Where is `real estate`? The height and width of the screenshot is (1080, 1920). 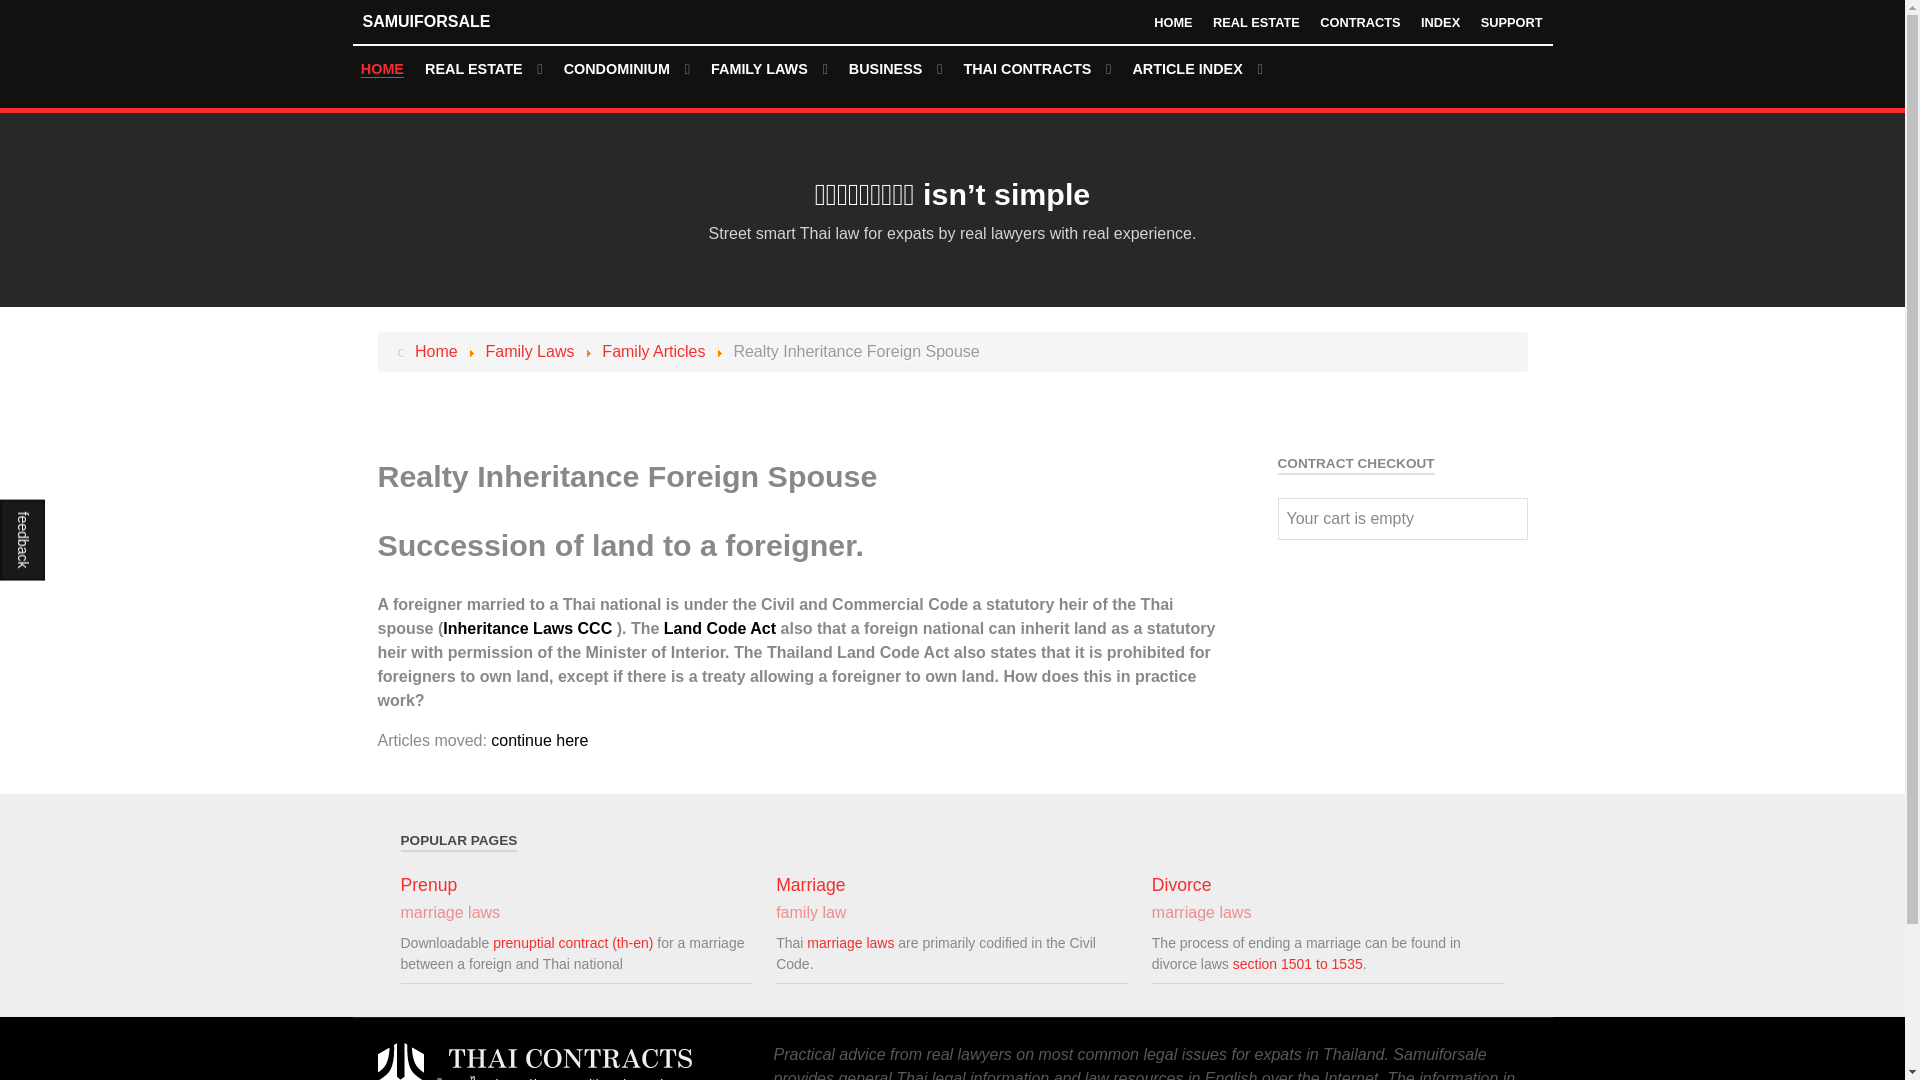
real estate is located at coordinates (1256, 22).